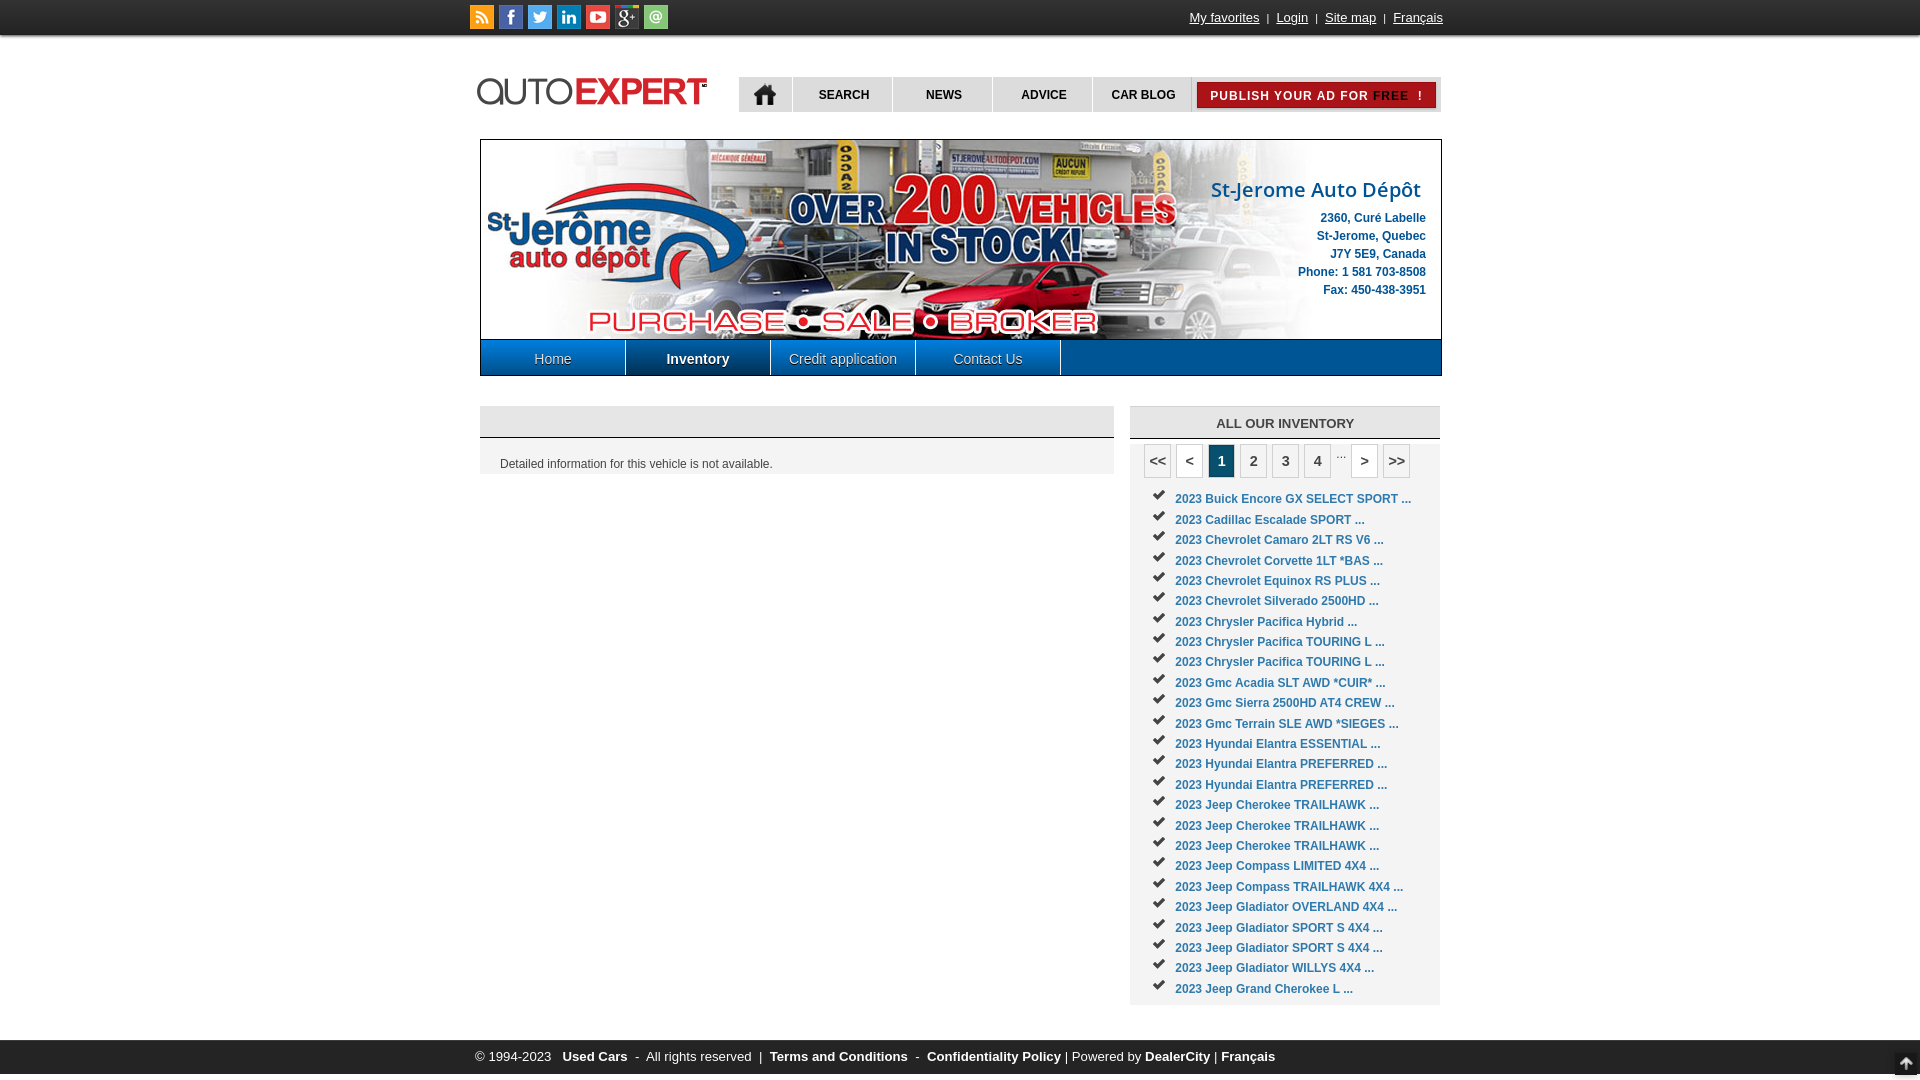 The image size is (1920, 1080). I want to click on HOME, so click(766, 94).